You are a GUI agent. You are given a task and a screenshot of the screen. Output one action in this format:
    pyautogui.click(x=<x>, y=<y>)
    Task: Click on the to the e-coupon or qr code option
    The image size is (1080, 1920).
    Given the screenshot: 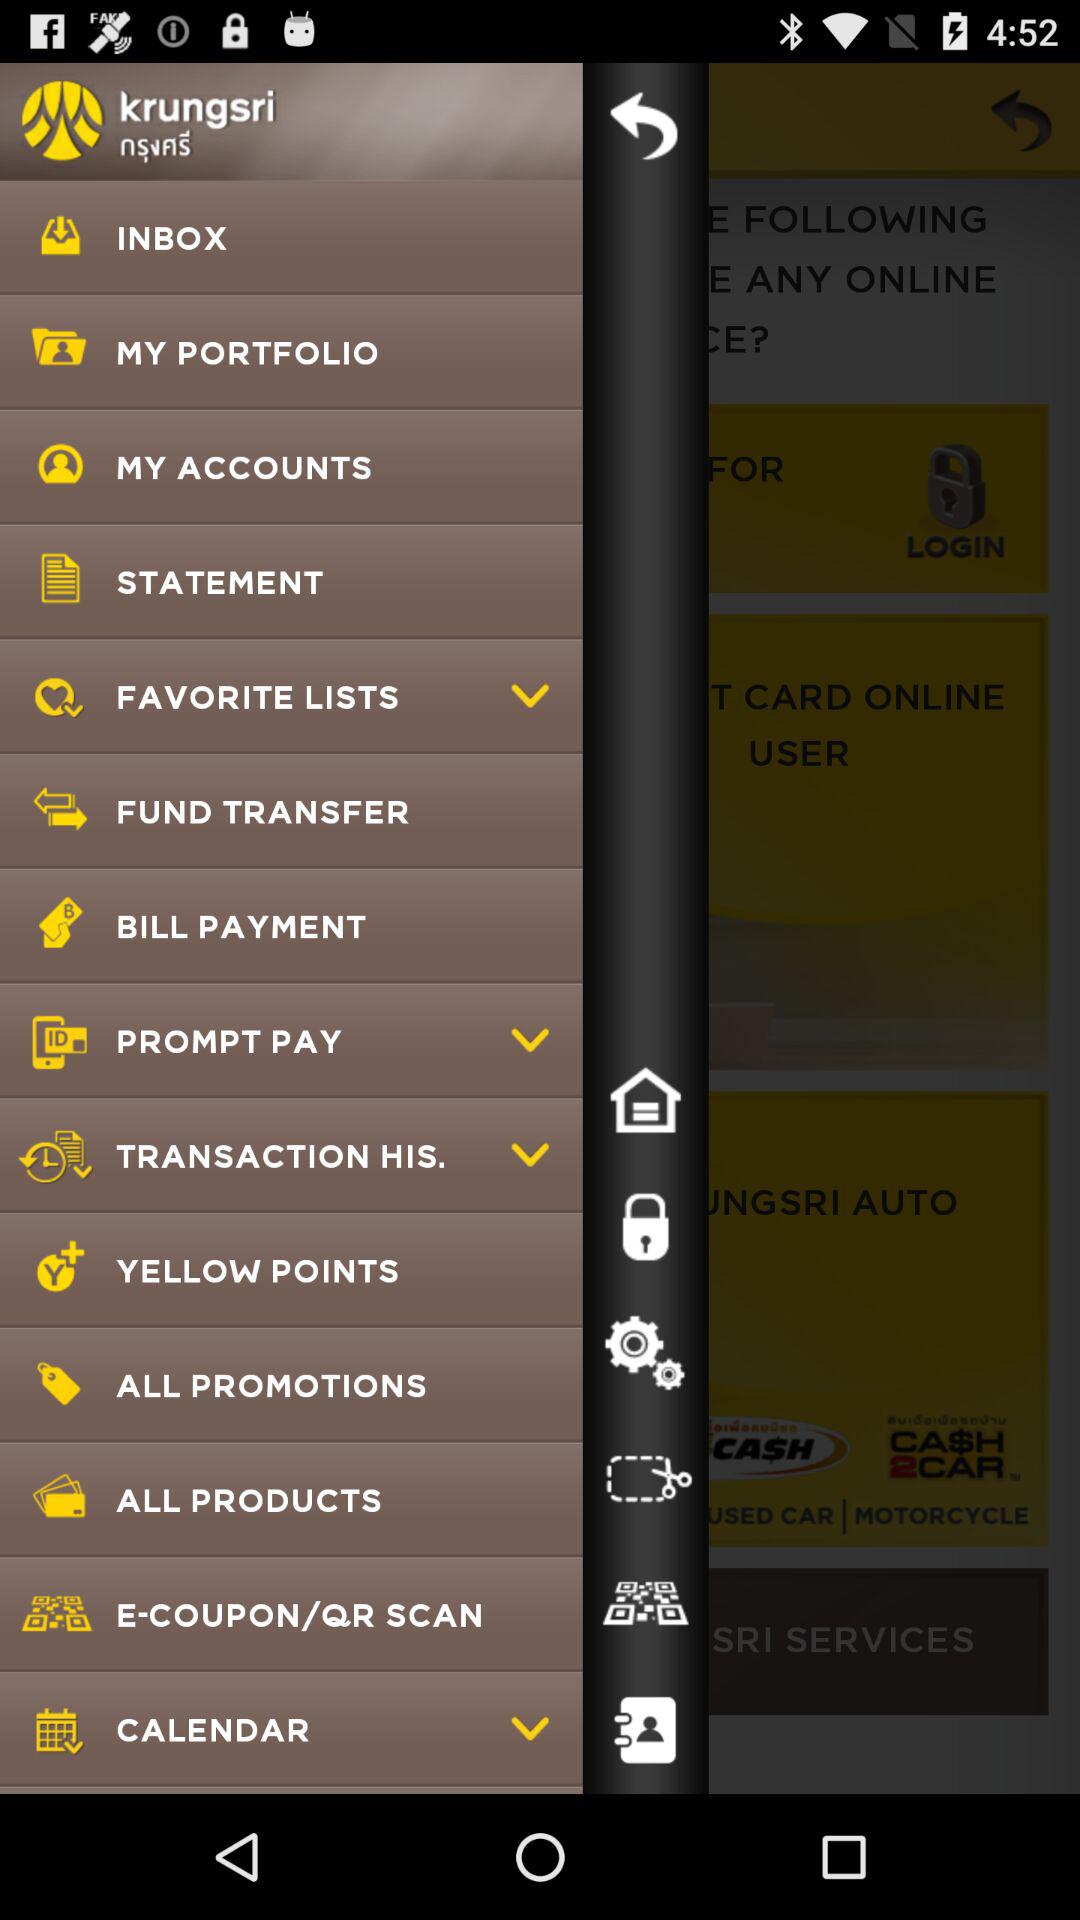 What is the action you would take?
    pyautogui.click(x=645, y=1605)
    